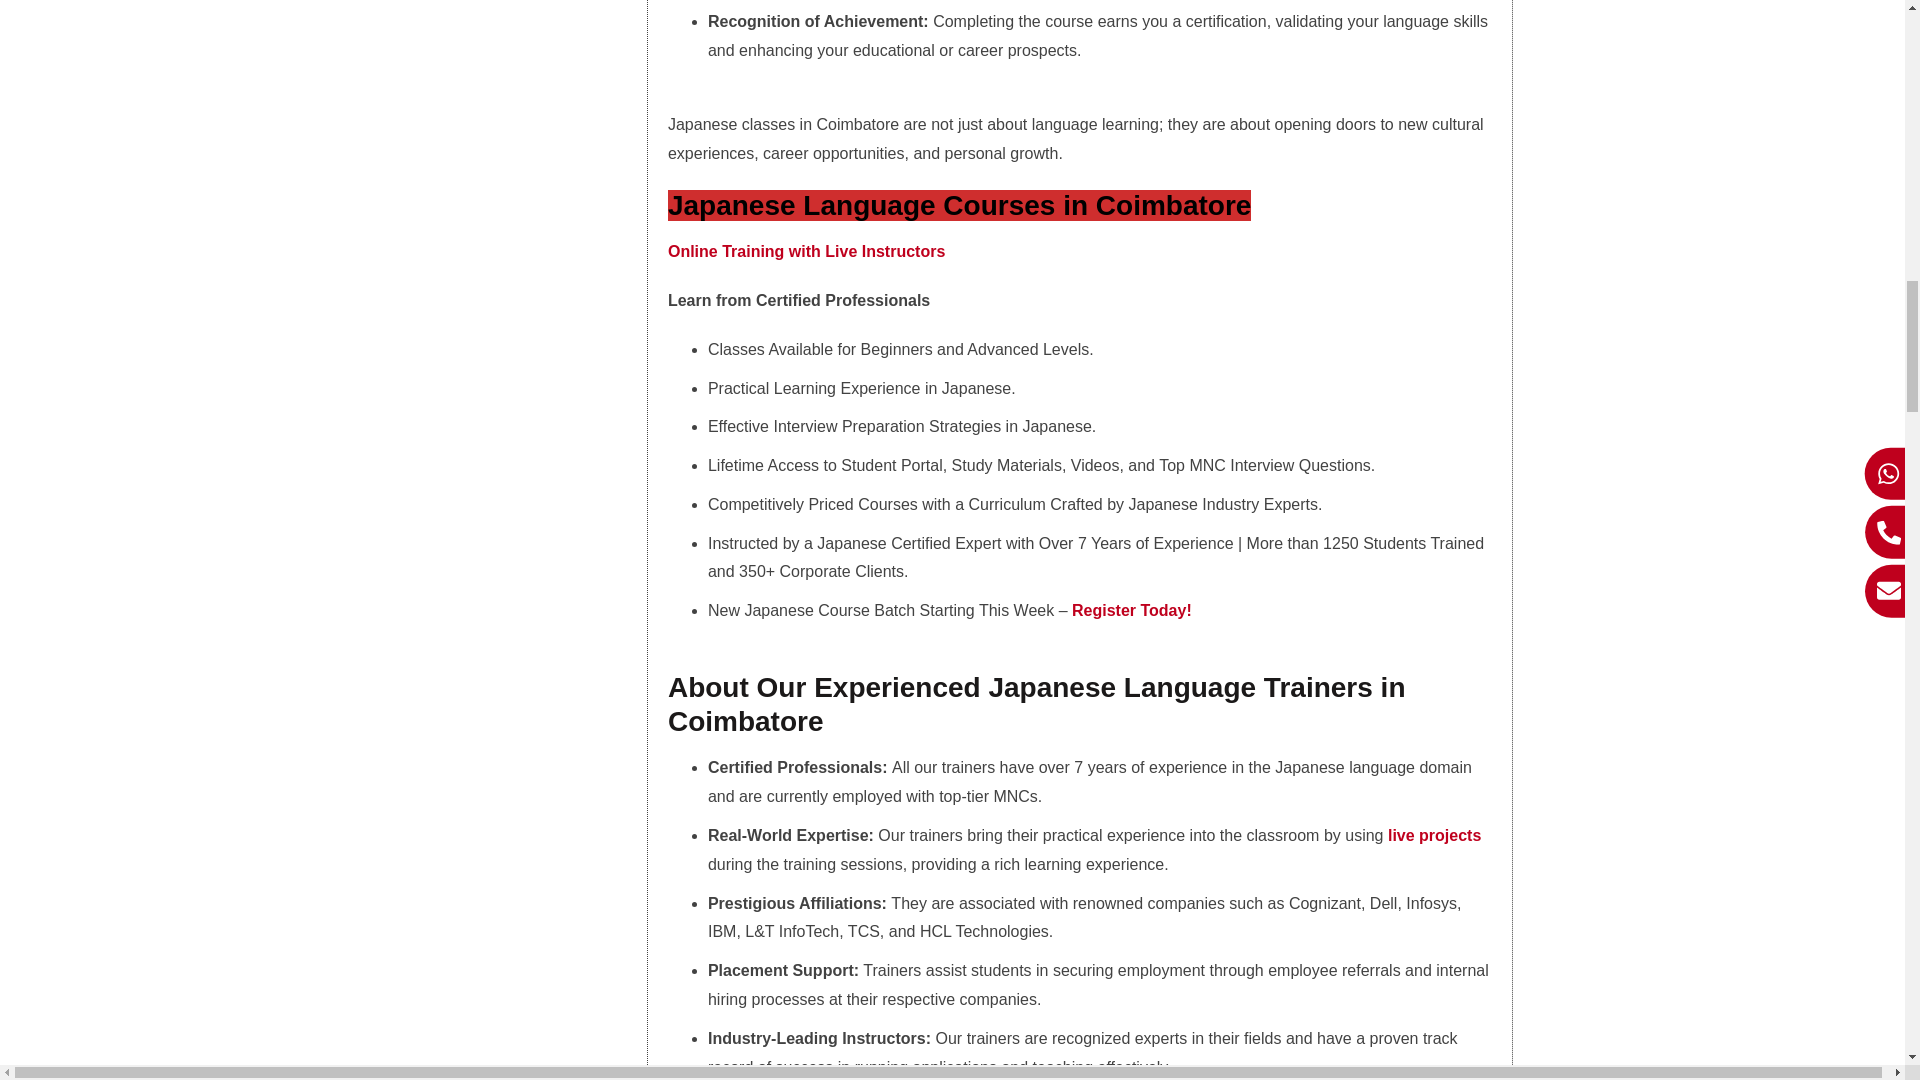 This screenshot has height=1080, width=1920. What do you see at coordinates (809, 252) in the screenshot?
I see `Online Training with Live Instructors ` at bounding box center [809, 252].